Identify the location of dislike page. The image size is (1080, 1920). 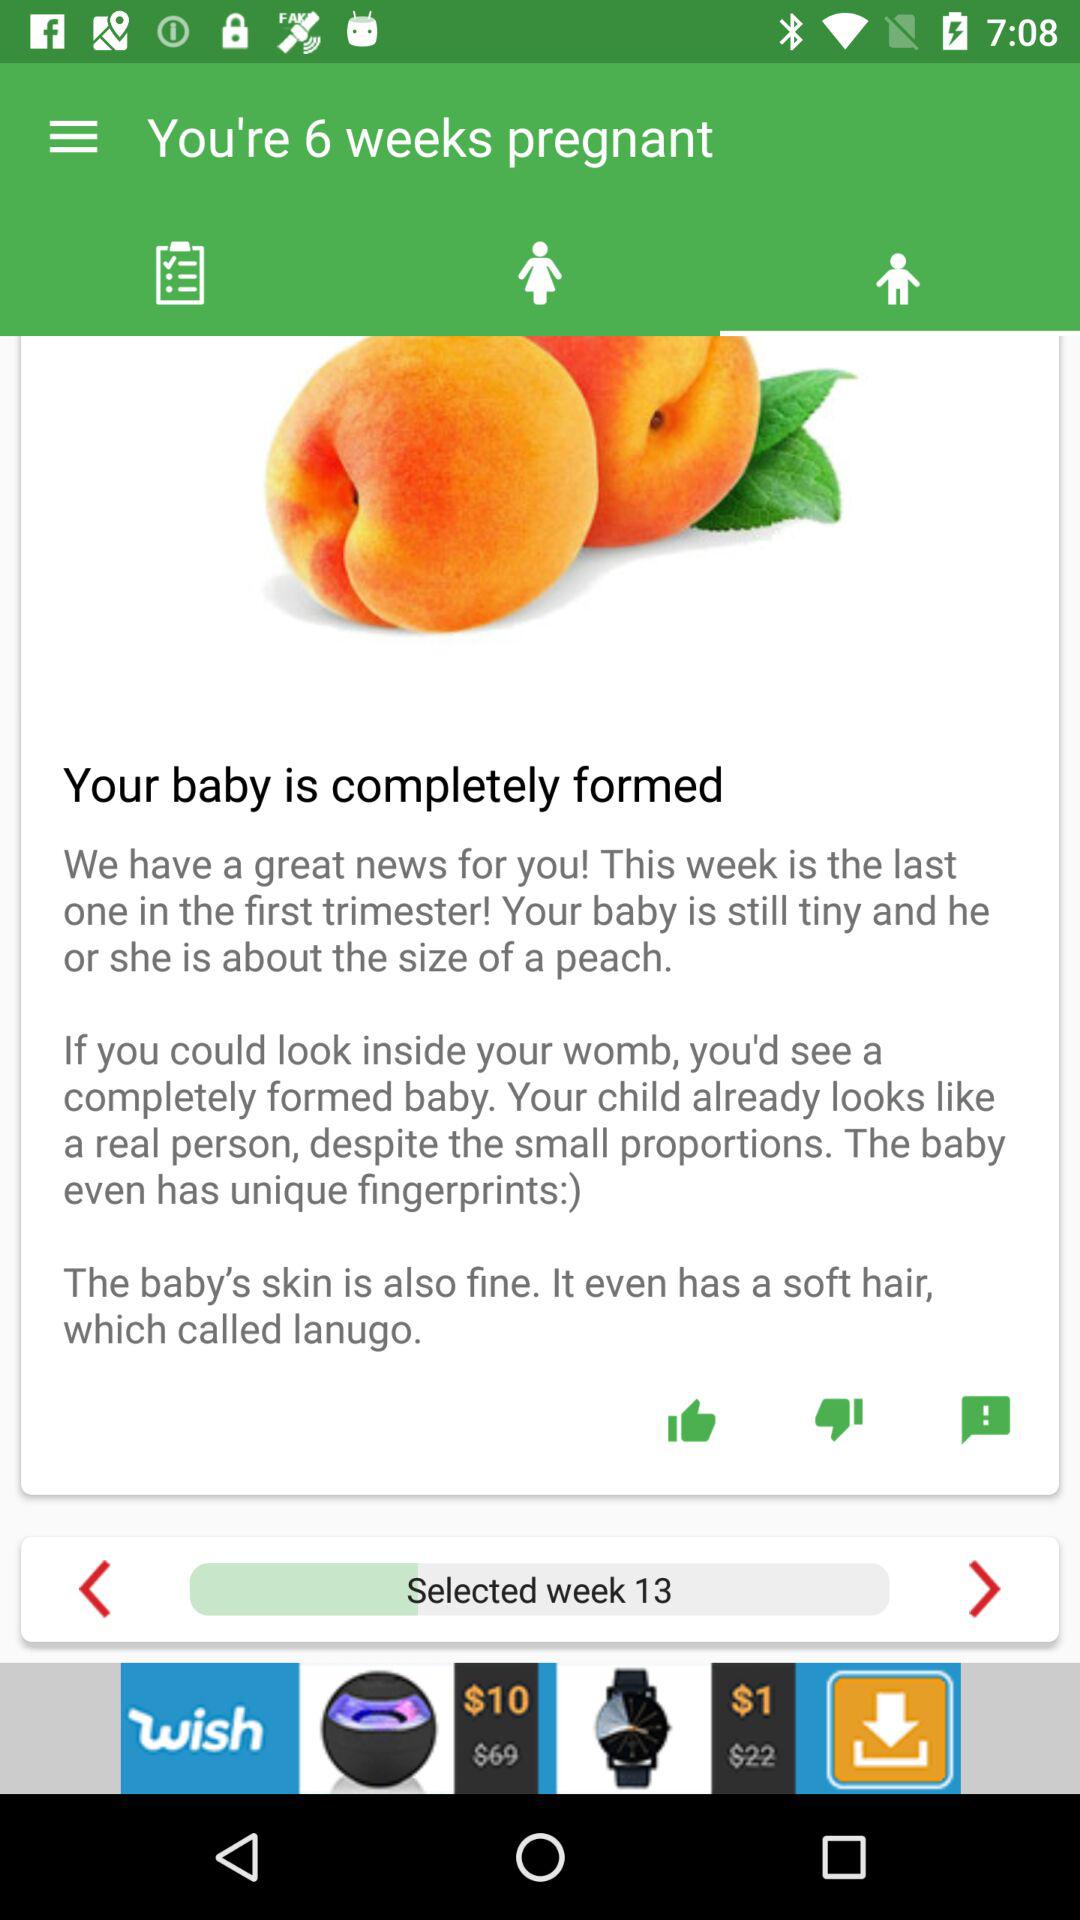
(838, 1419).